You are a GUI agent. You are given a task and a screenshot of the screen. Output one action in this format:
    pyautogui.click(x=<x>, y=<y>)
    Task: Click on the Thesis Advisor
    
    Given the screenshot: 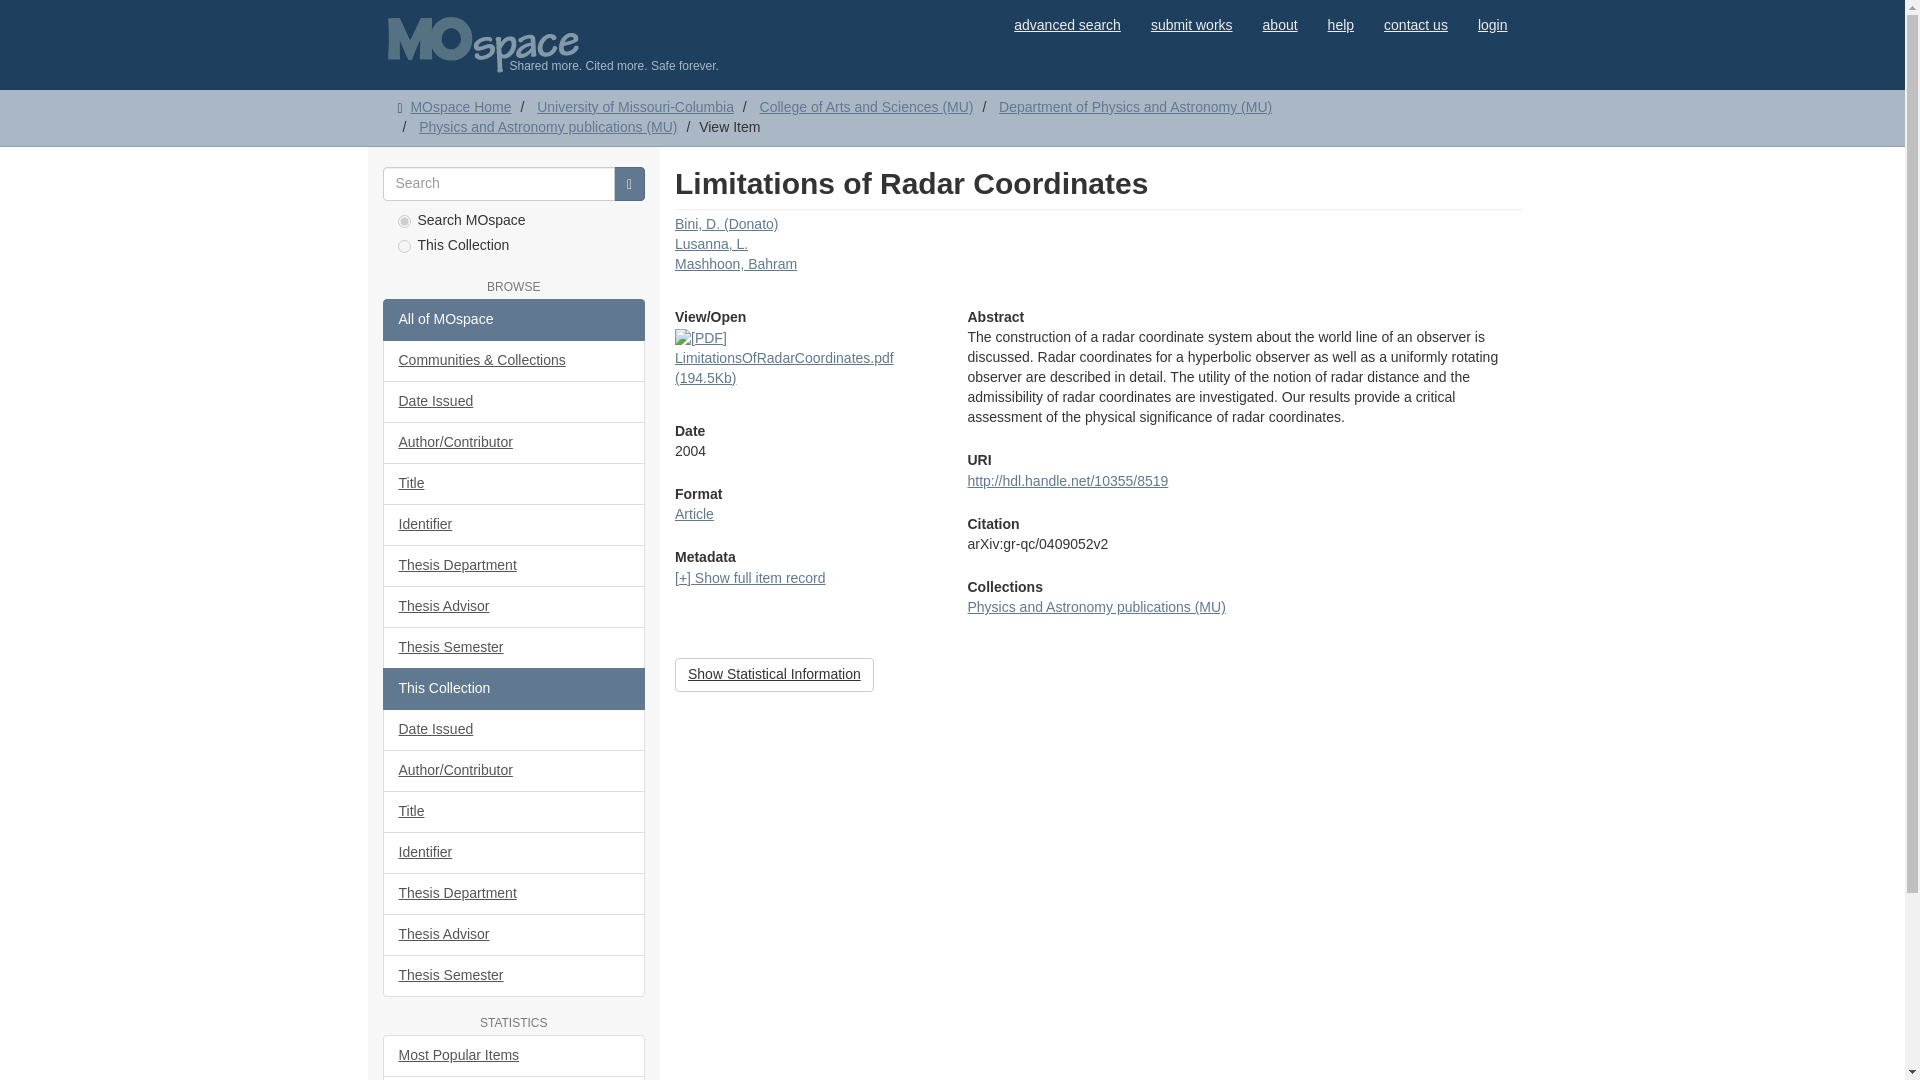 What is the action you would take?
    pyautogui.click(x=514, y=606)
    